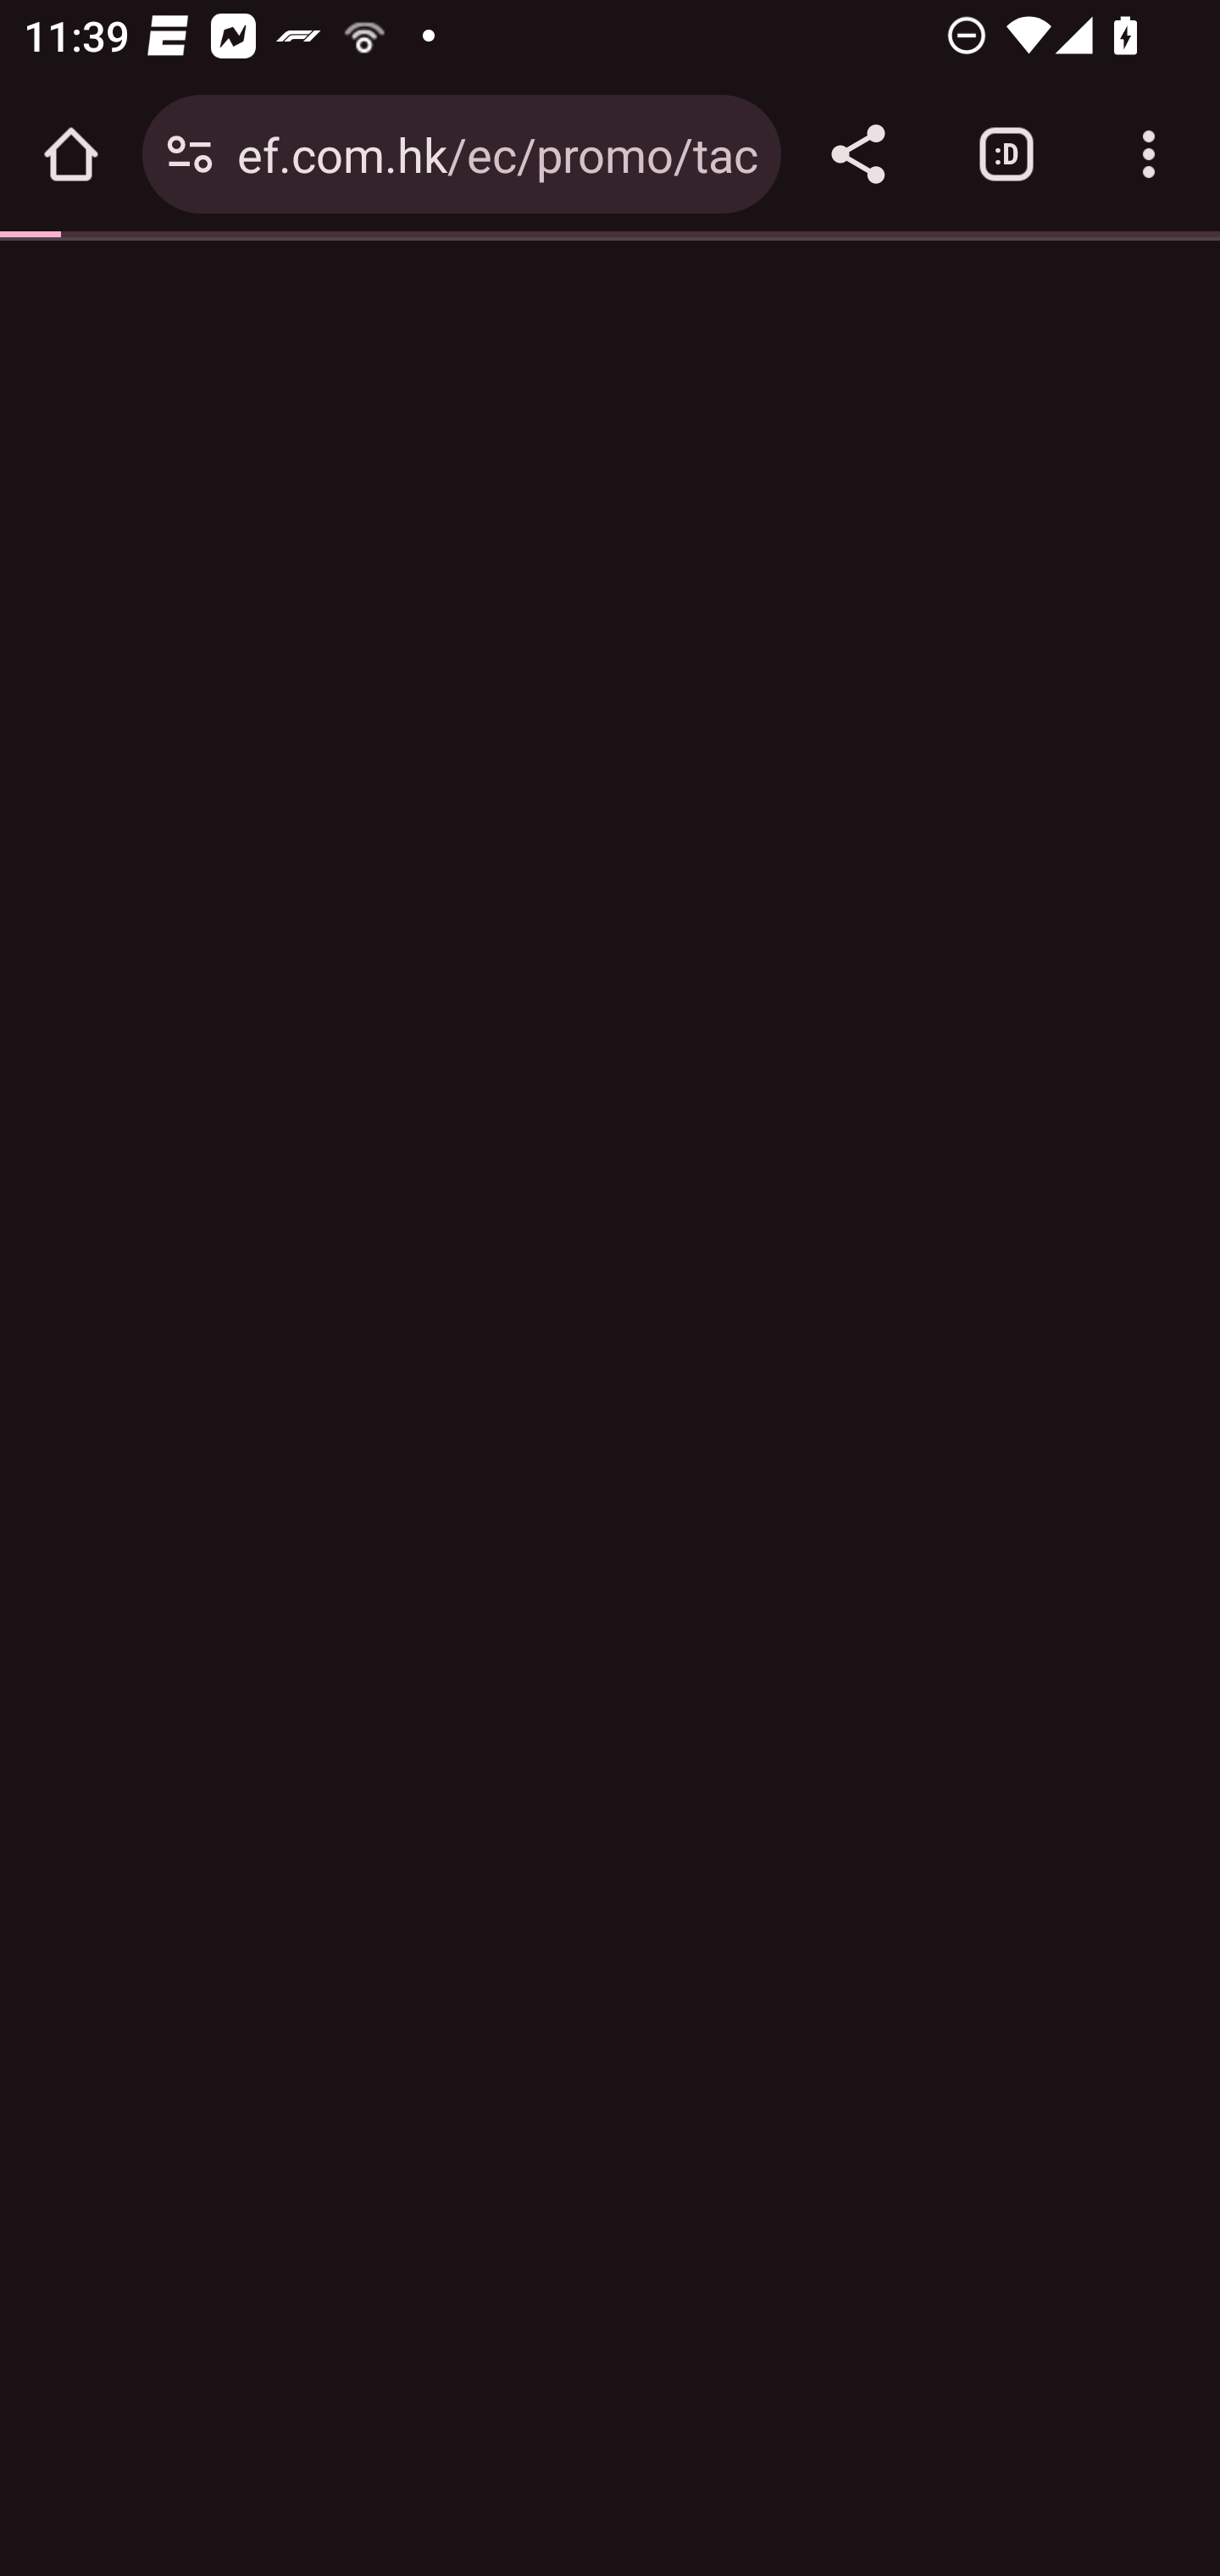  I want to click on Customize and control Google Chrome, so click(1149, 154).